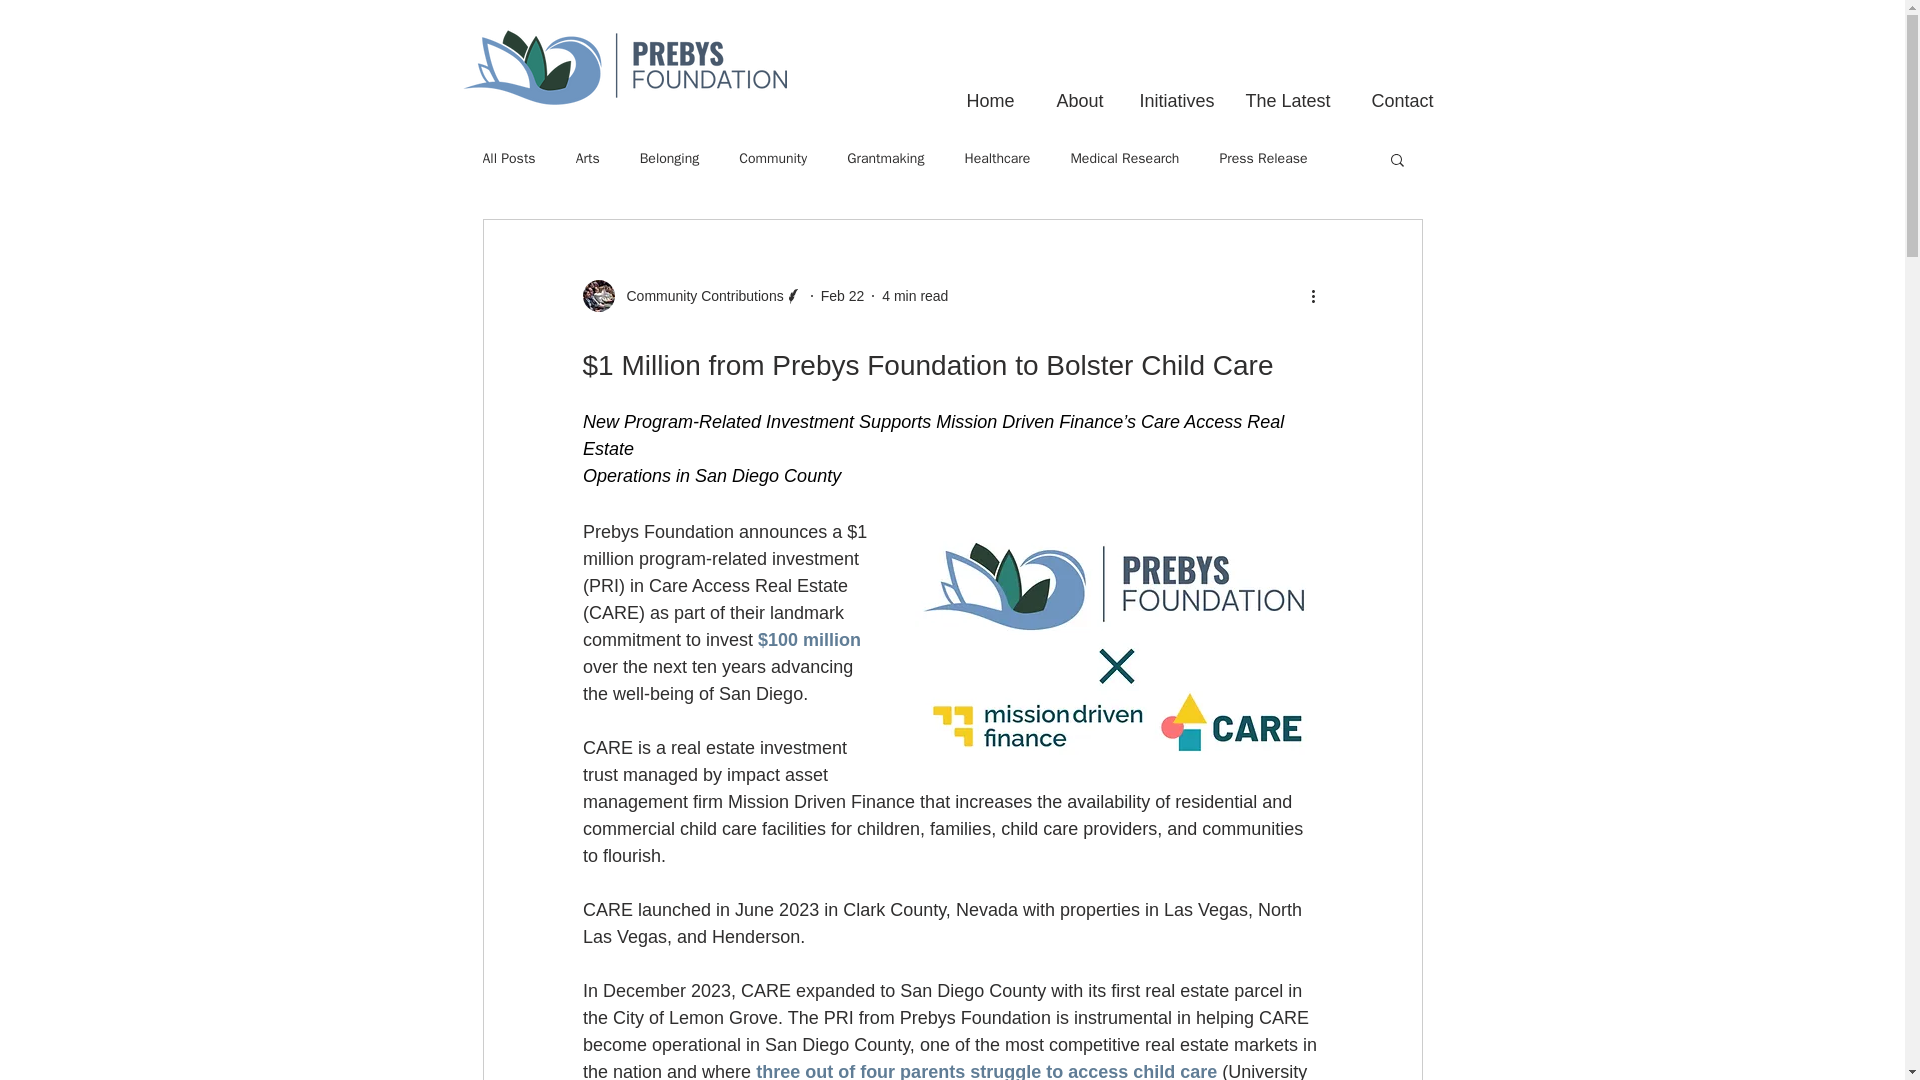 The width and height of the screenshot is (1920, 1080). I want to click on Feb 22, so click(843, 296).